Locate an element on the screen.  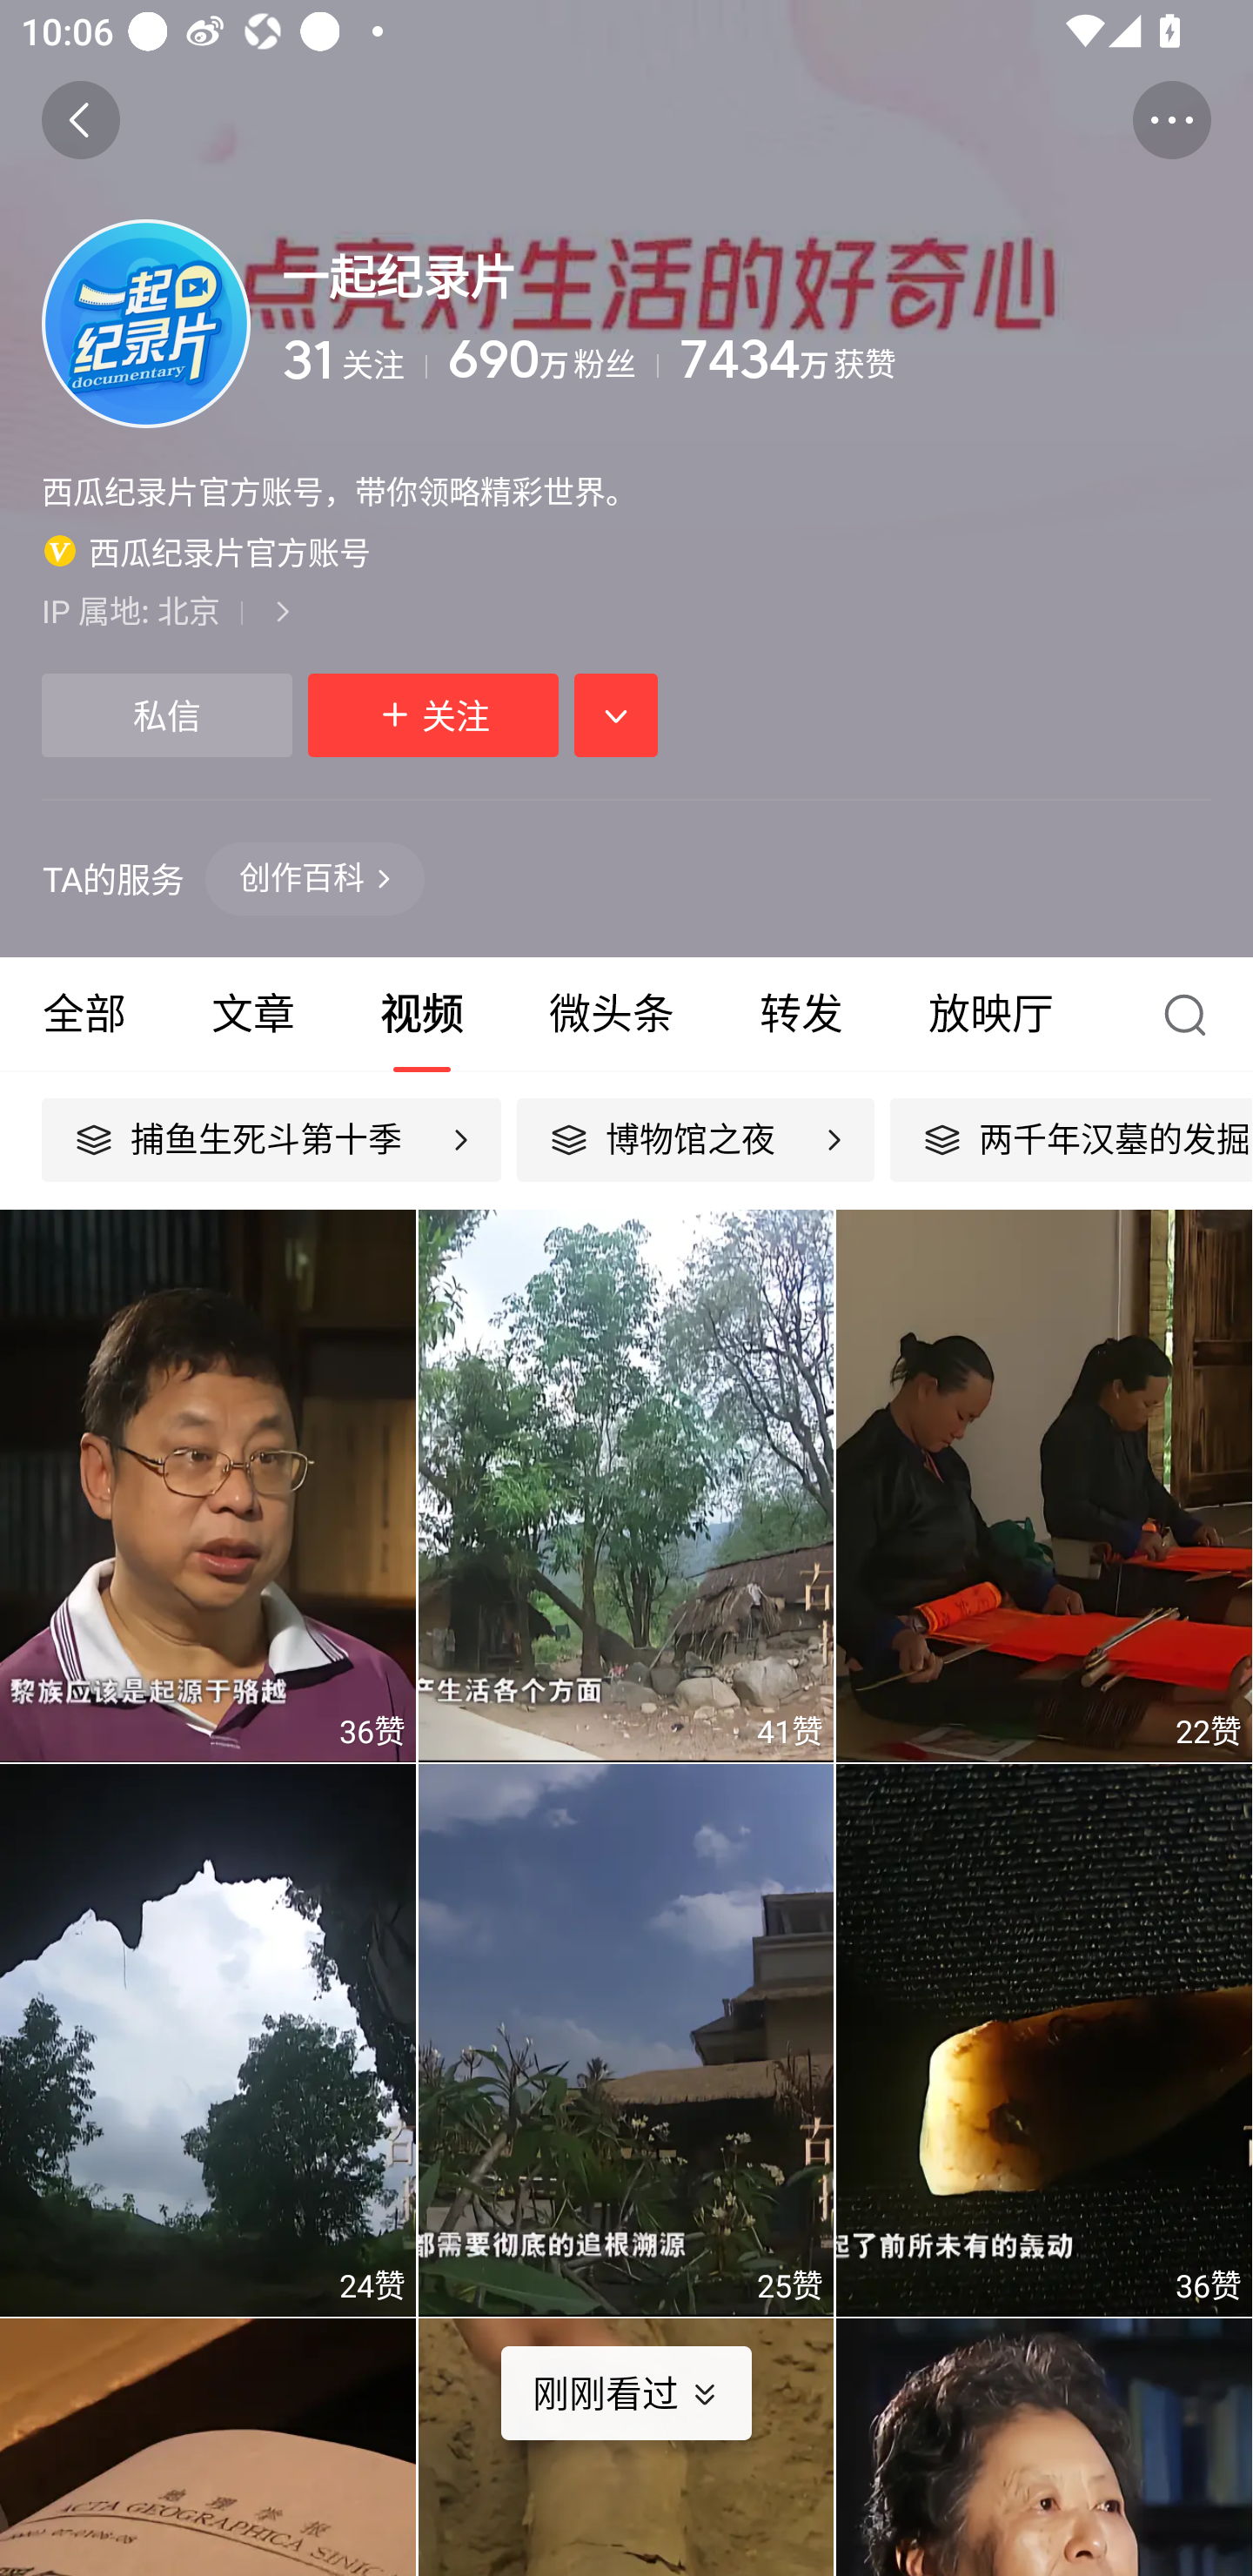
博物馆之夜 is located at coordinates (695, 1139).